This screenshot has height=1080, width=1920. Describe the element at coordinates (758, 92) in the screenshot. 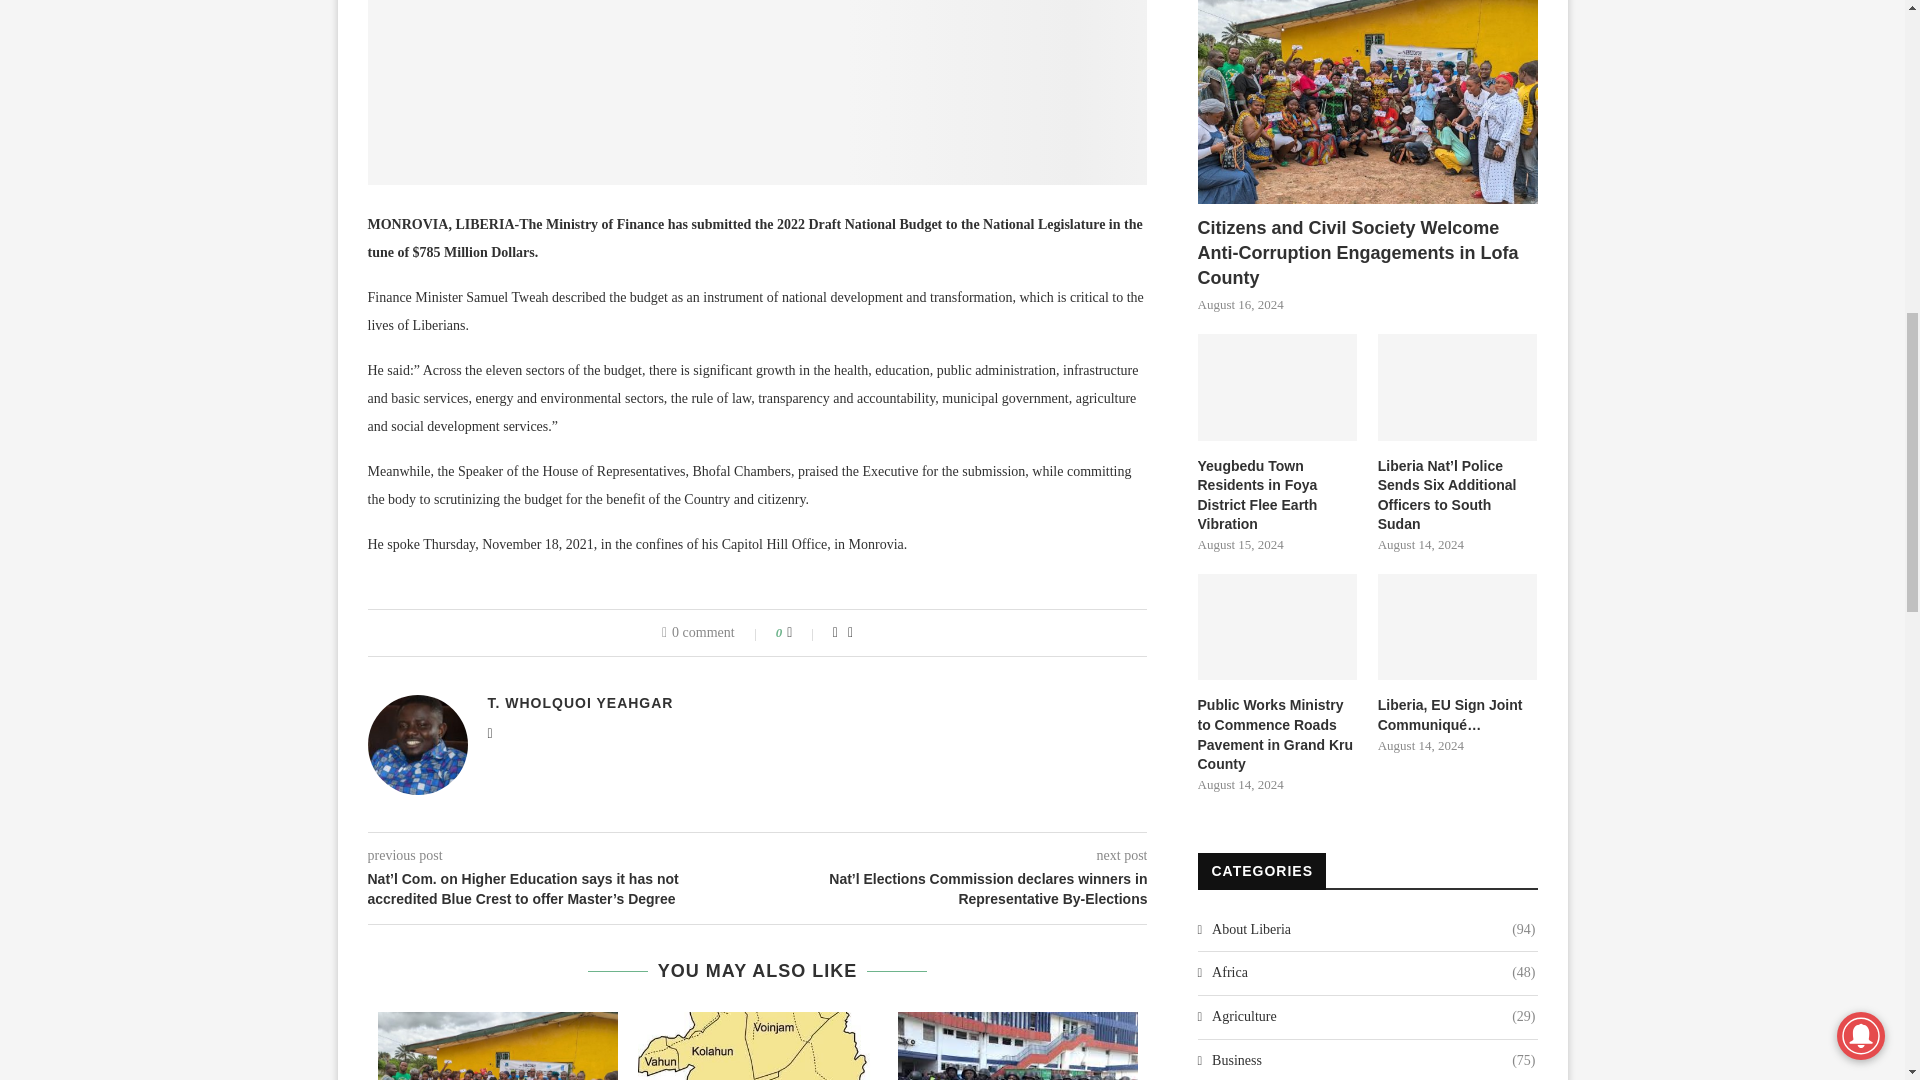

I see `Edu Style 1 Demo 5` at that location.